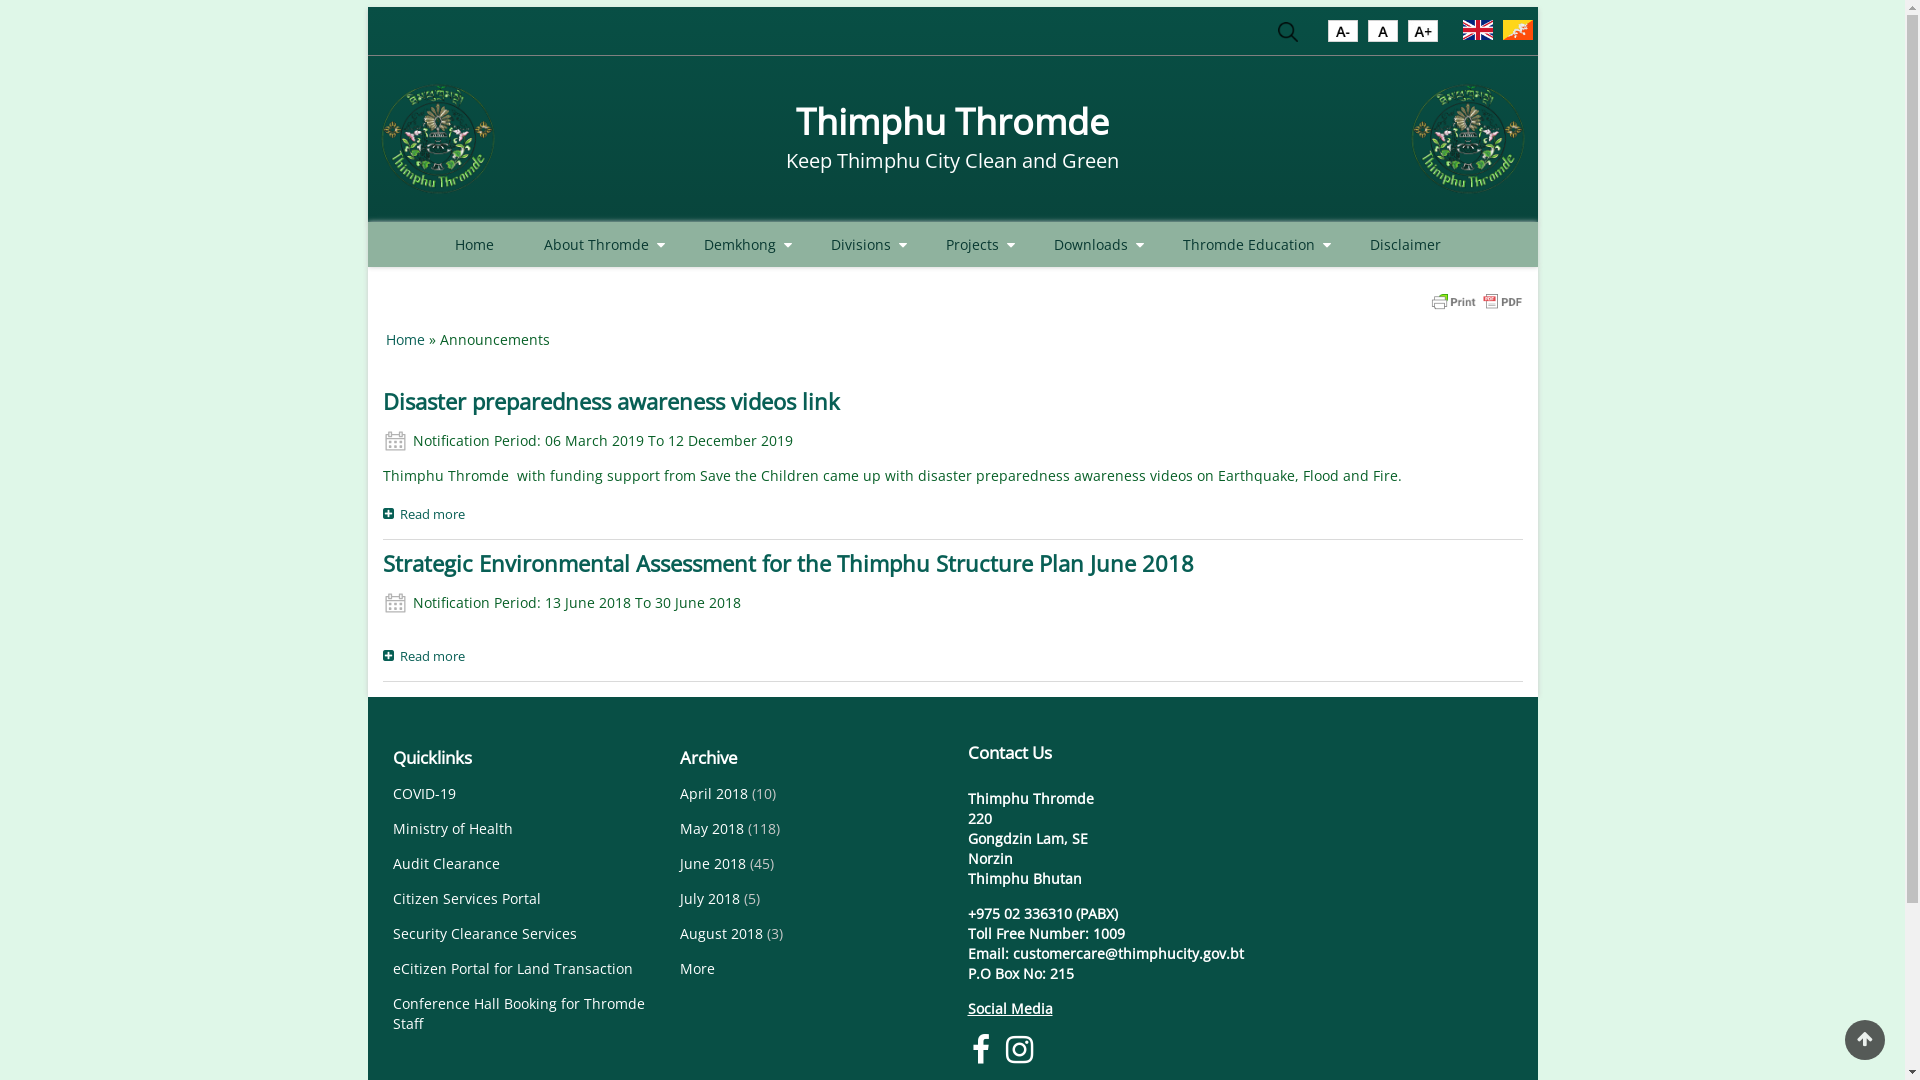 The width and height of the screenshot is (1920, 1080). What do you see at coordinates (1288, 36) in the screenshot?
I see `Search` at bounding box center [1288, 36].